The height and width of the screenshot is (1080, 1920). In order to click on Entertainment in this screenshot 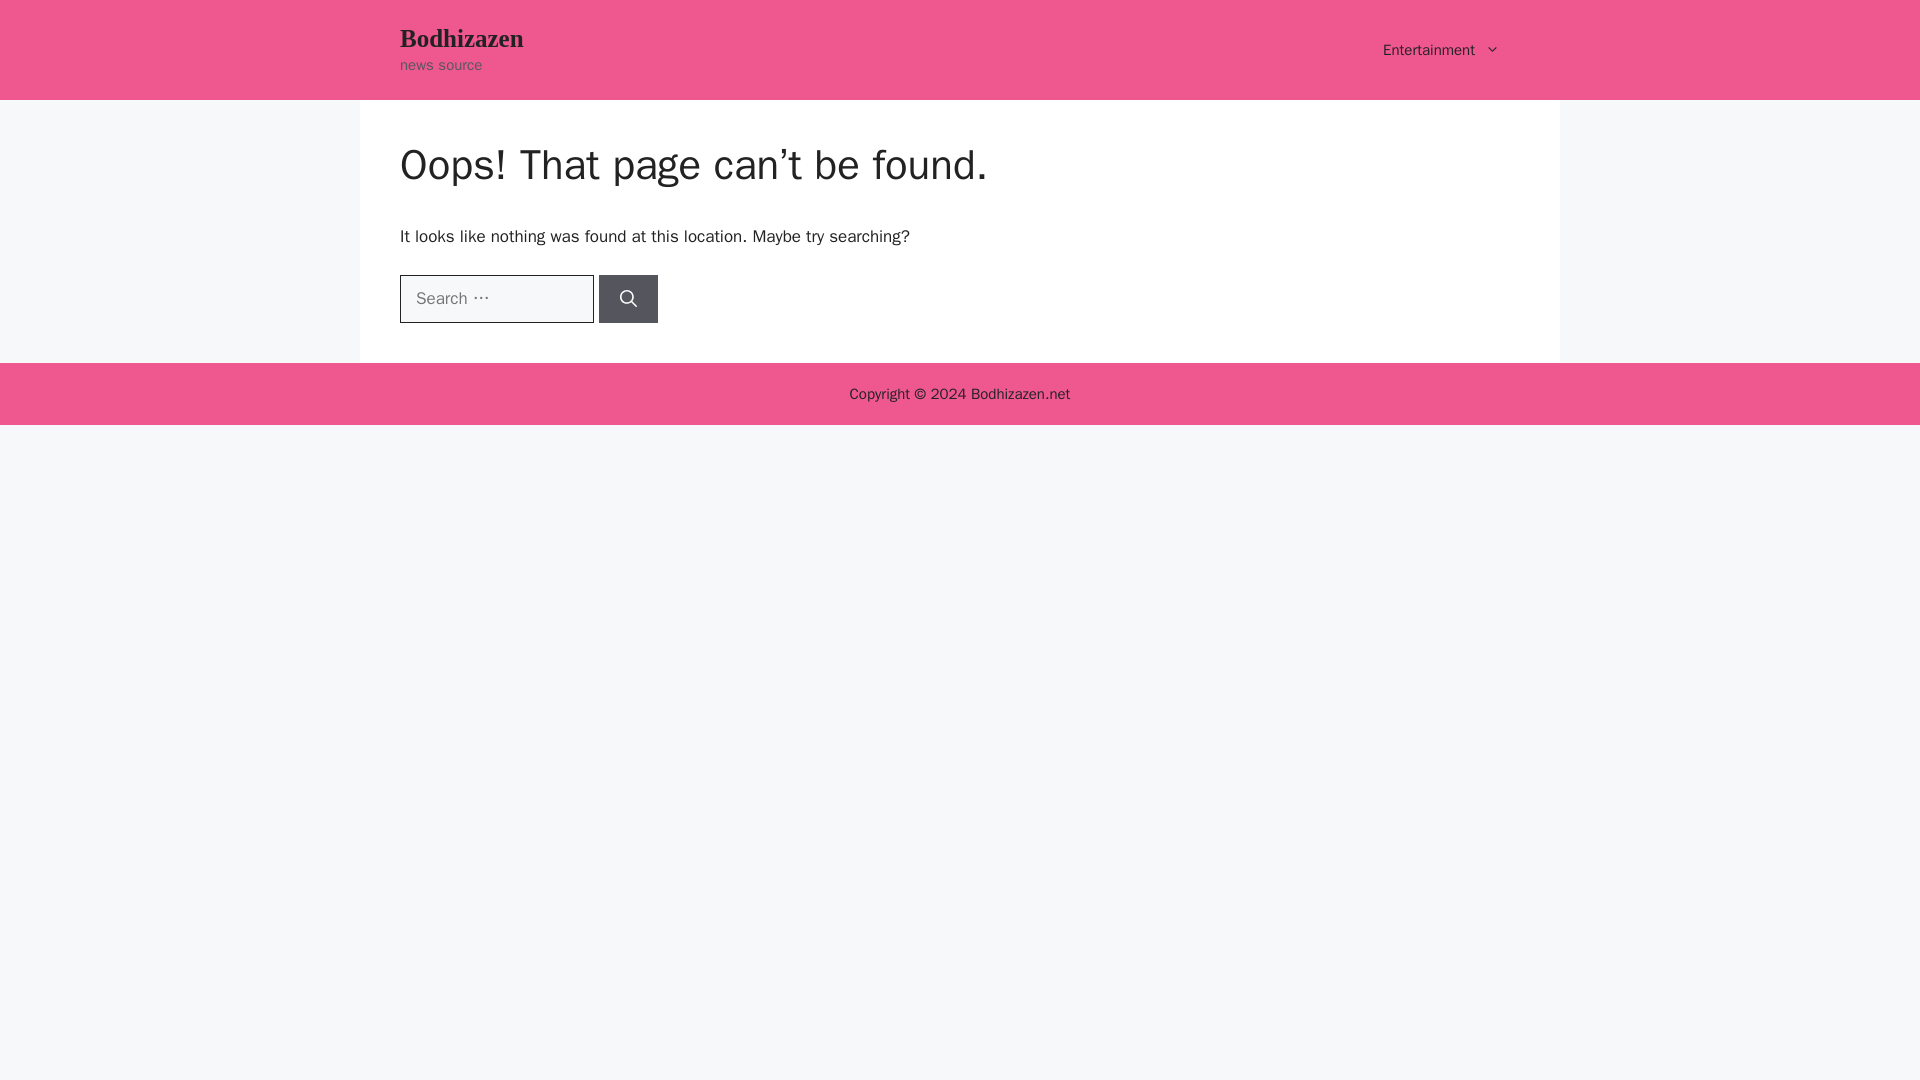, I will do `click(1442, 50)`.